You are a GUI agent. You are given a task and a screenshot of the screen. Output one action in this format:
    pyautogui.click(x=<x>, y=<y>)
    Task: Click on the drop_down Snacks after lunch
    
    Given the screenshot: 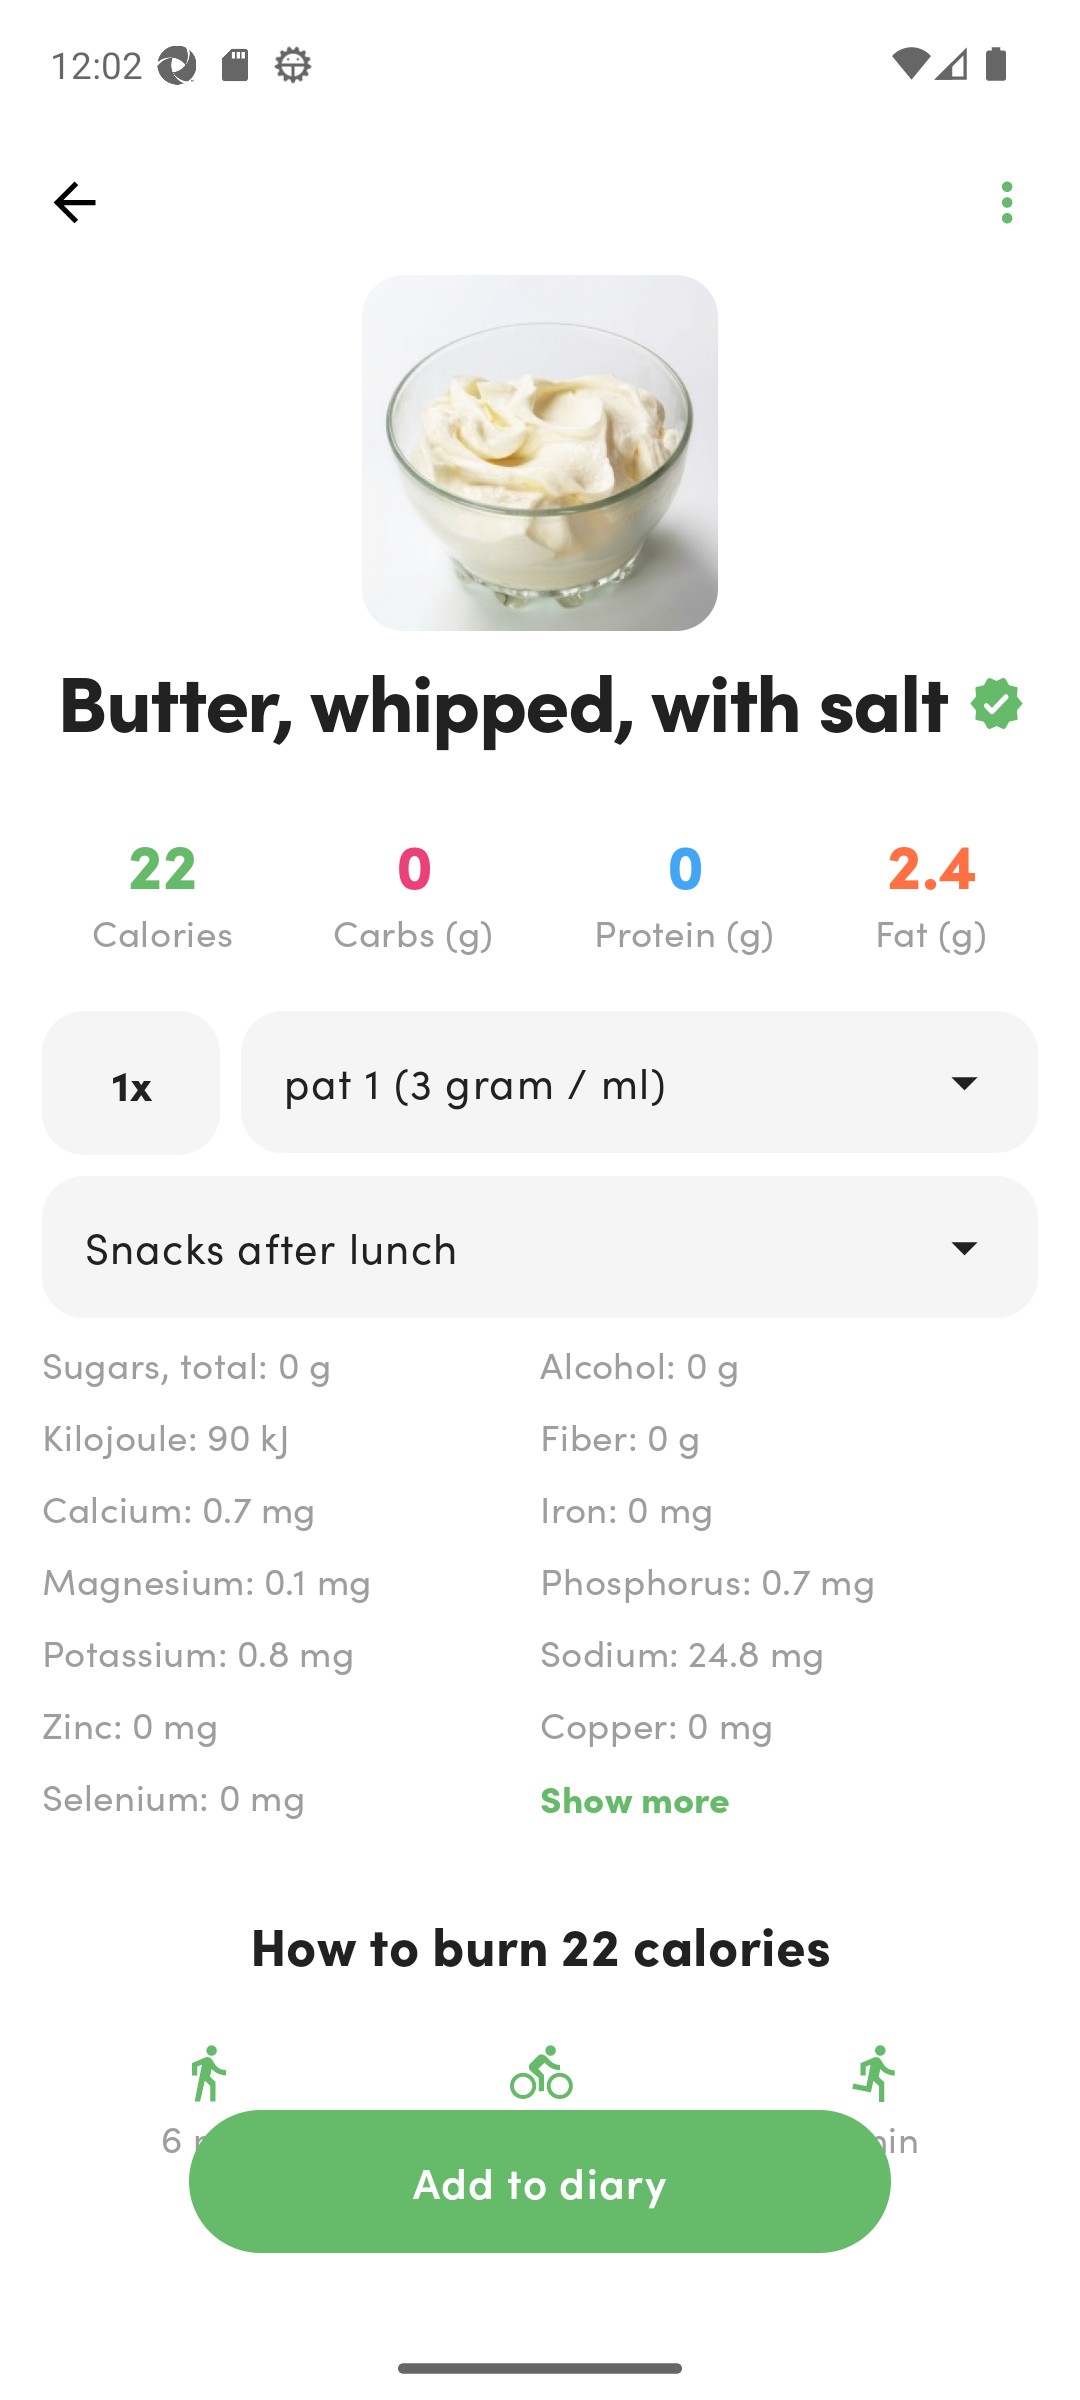 What is the action you would take?
    pyautogui.click(x=540, y=1246)
    